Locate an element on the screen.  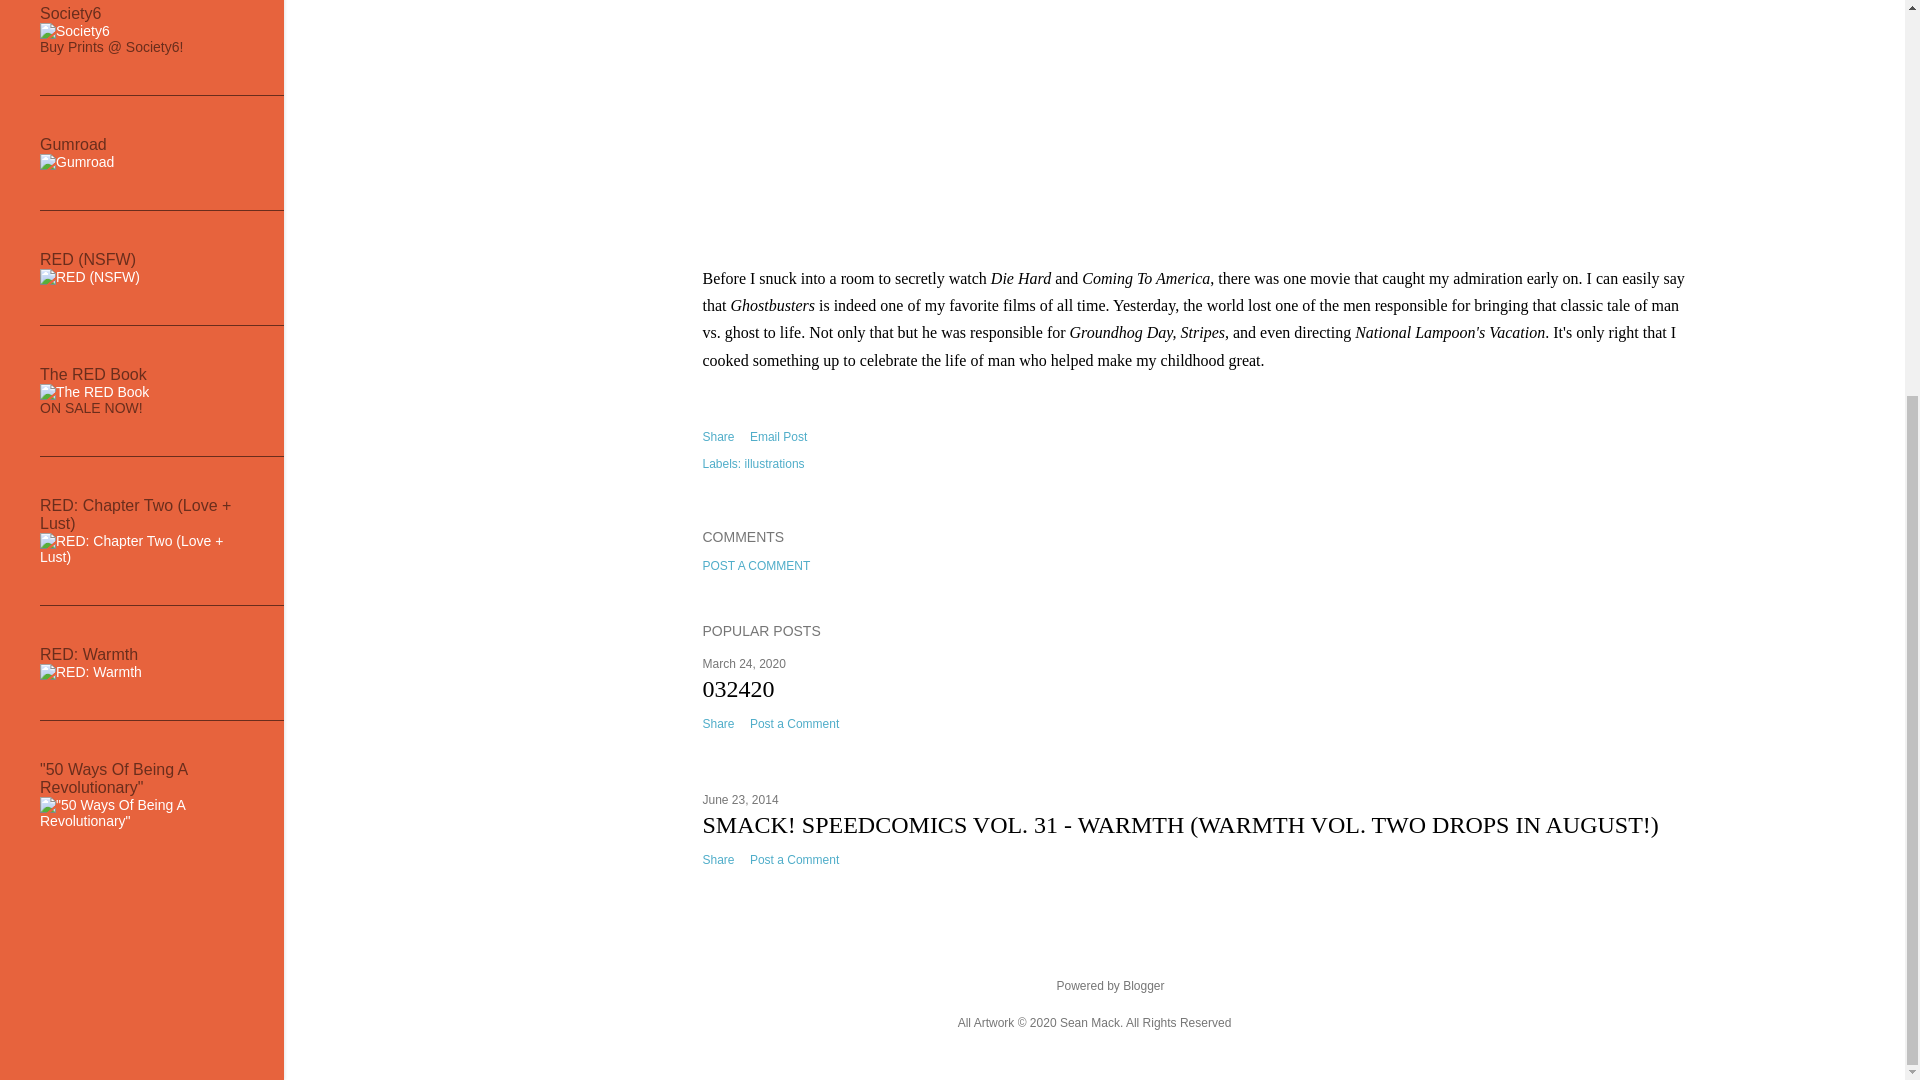
Share is located at coordinates (718, 860).